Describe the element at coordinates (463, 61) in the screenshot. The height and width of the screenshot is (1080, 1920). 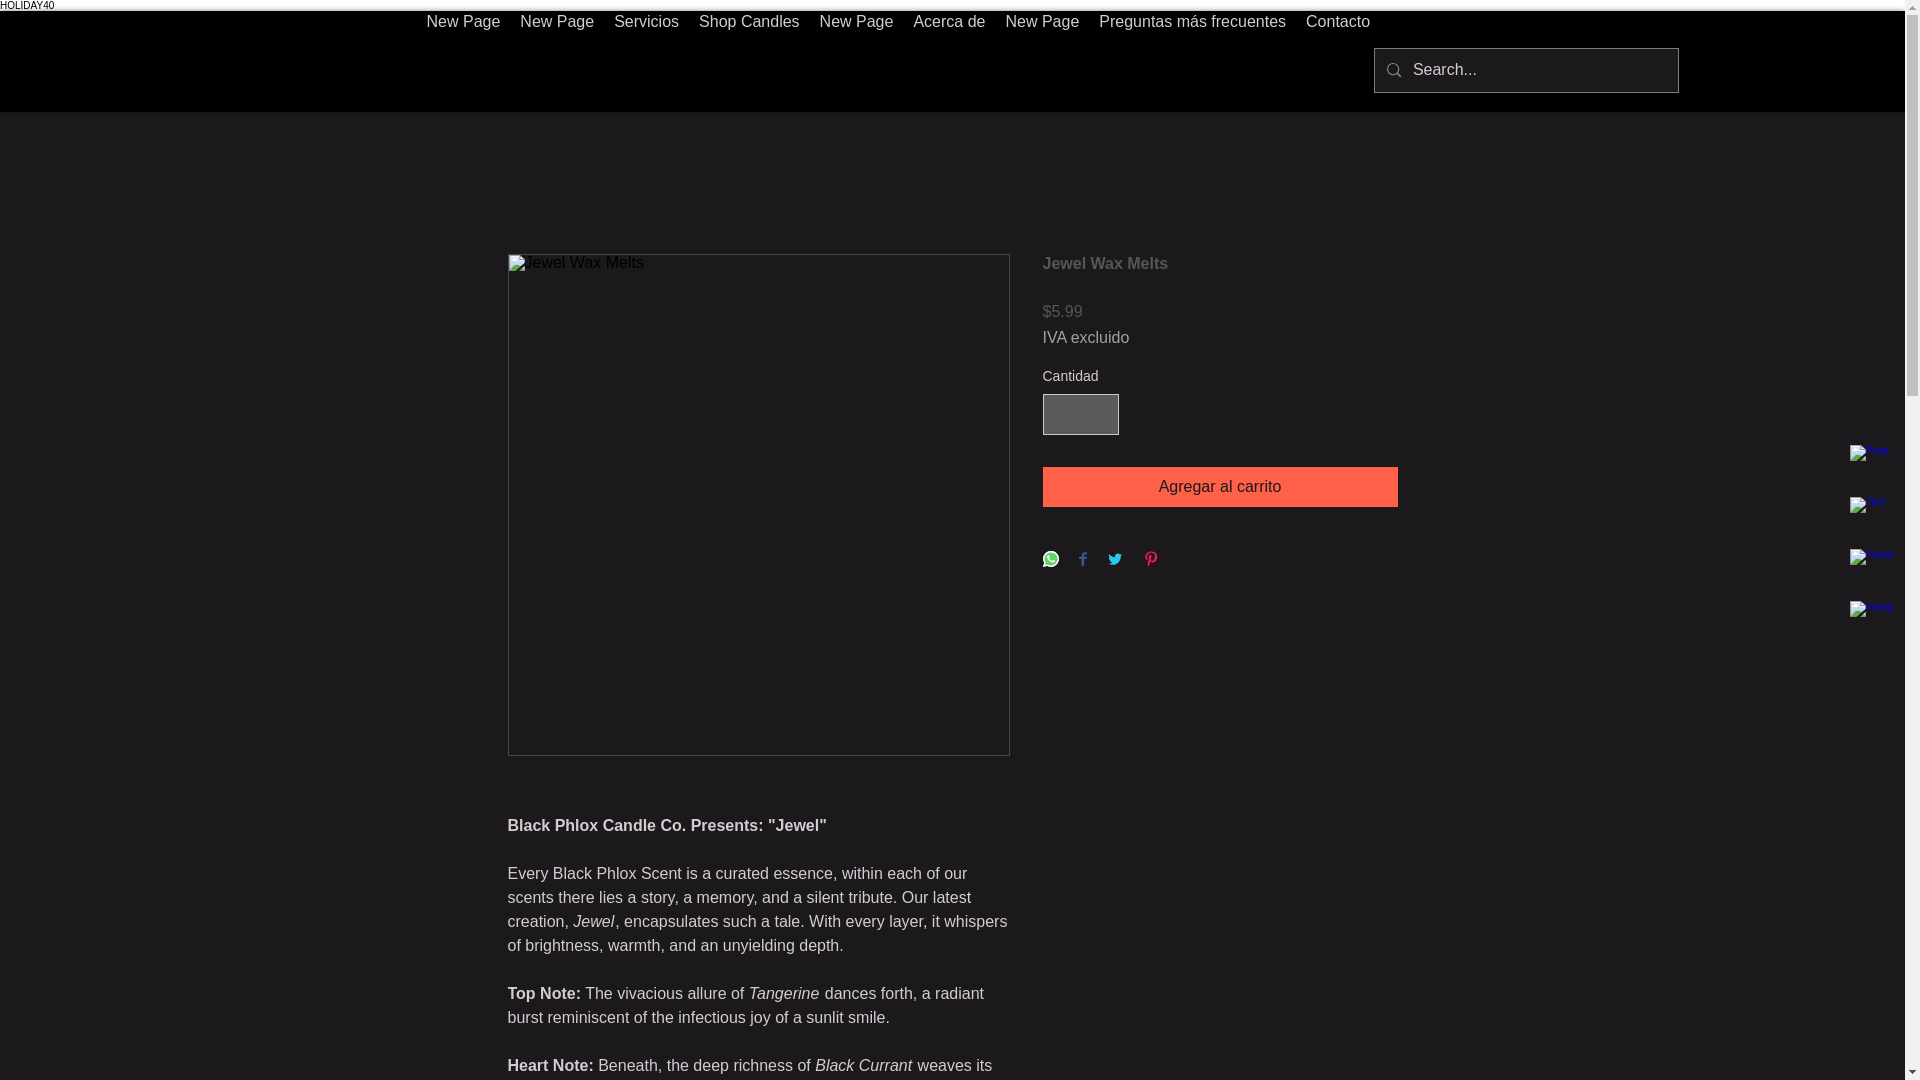
I see `New Page` at that location.